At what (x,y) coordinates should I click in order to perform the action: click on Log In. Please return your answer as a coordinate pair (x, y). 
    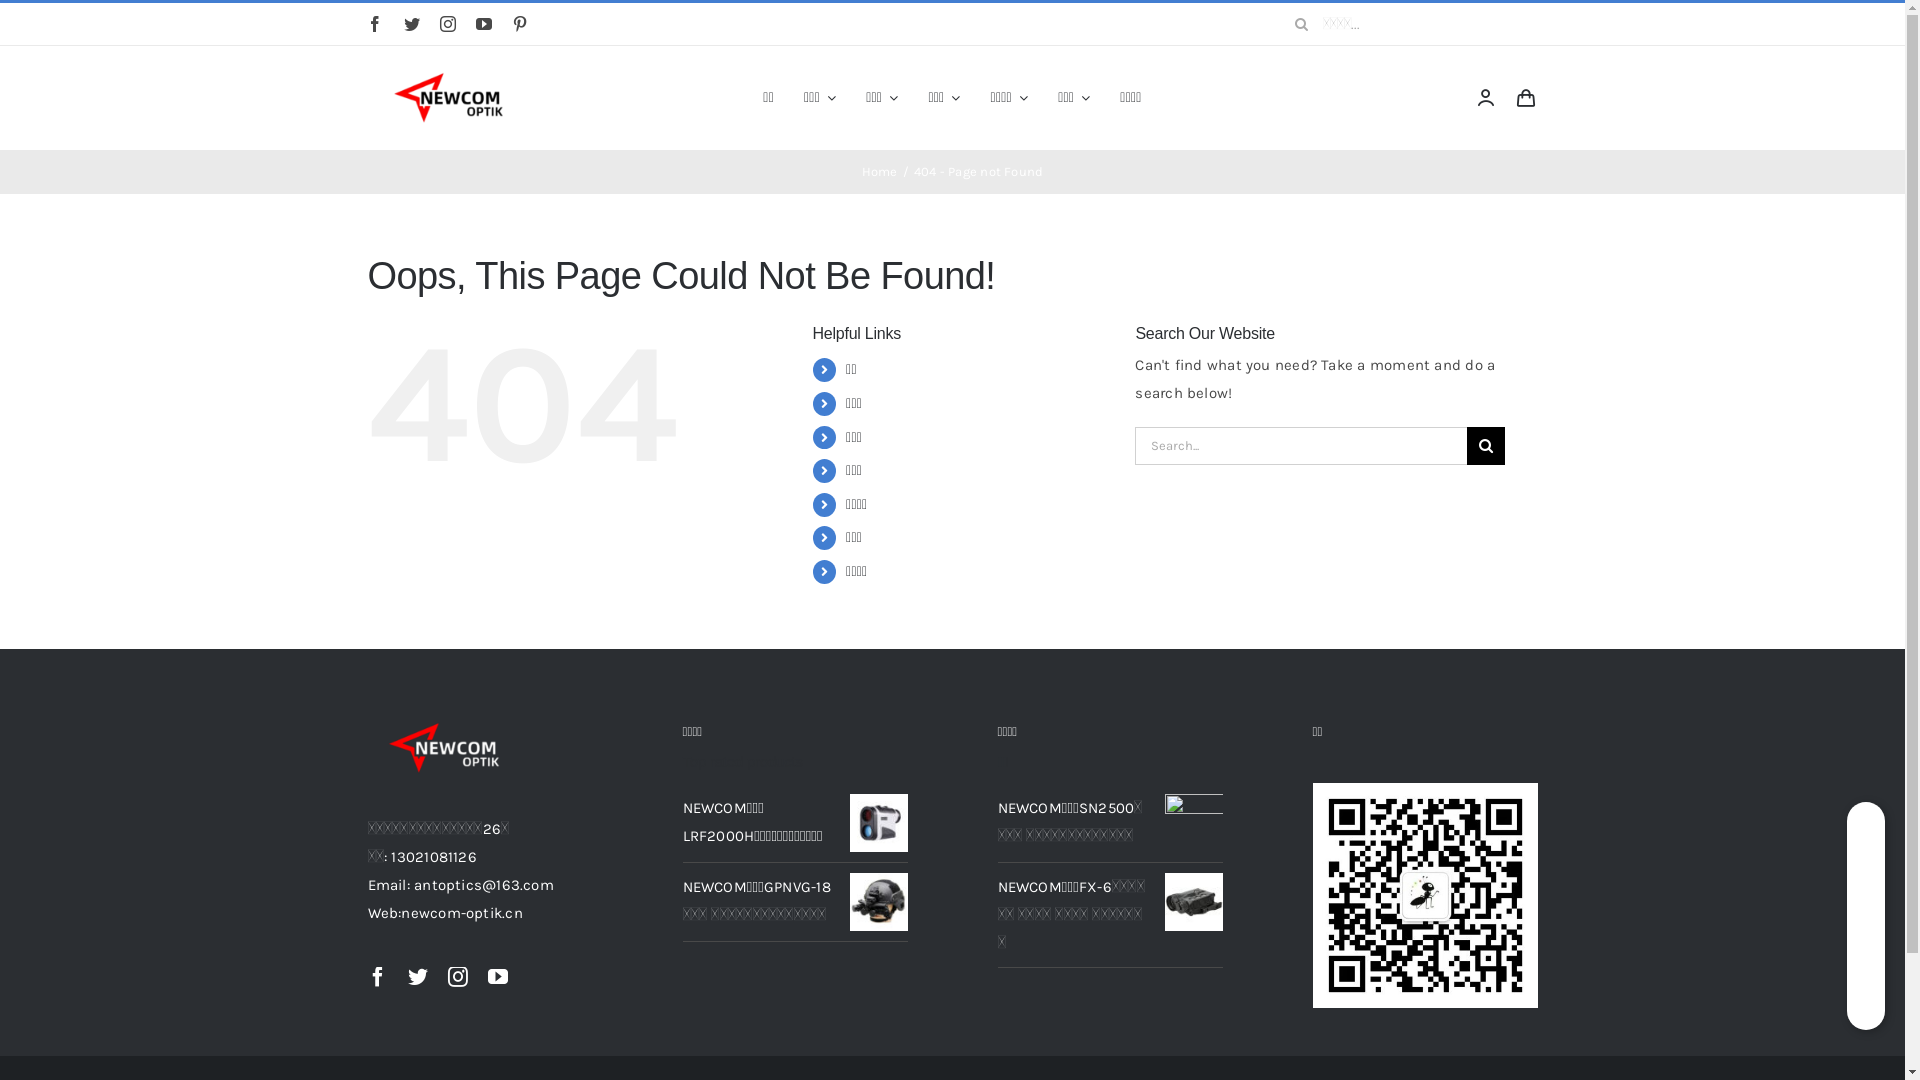
    Looking at the image, I should click on (1401, 303).